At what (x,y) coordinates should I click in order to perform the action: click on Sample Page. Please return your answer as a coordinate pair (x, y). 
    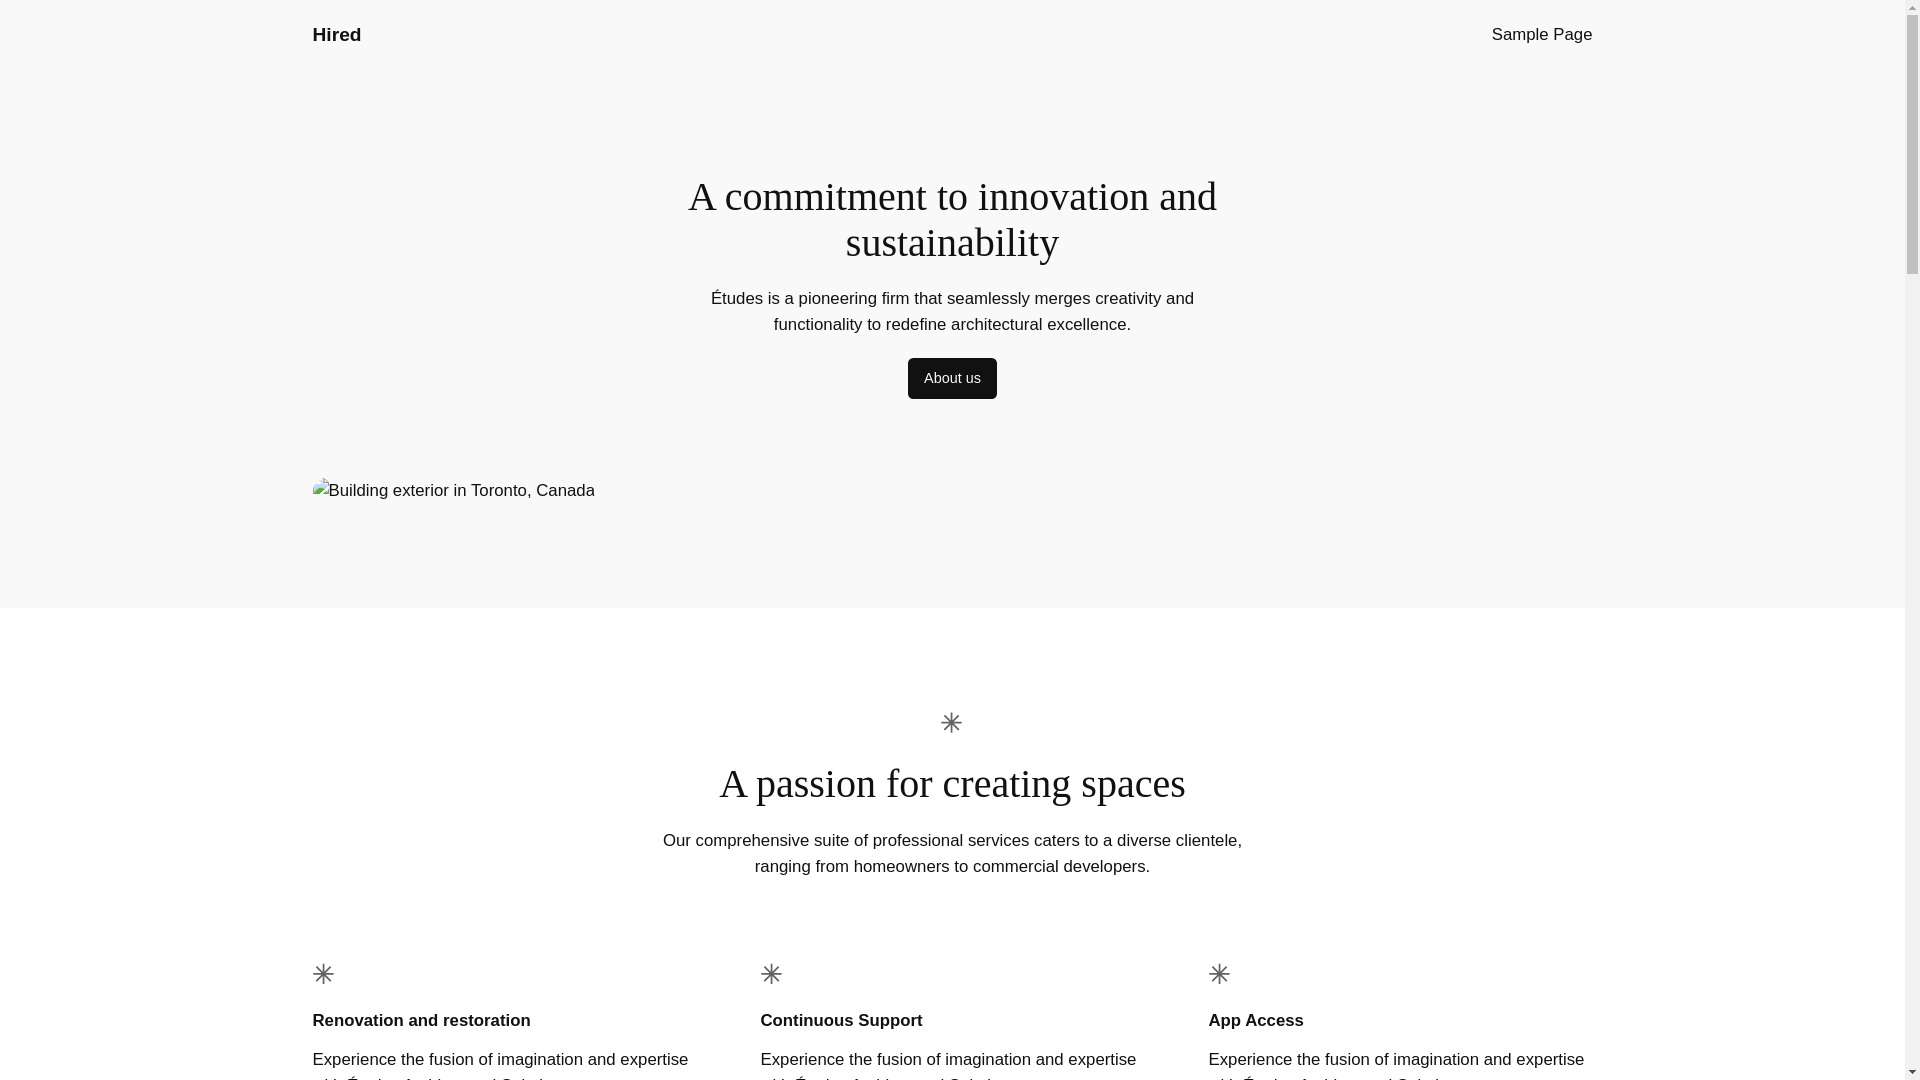
    Looking at the image, I should click on (1542, 34).